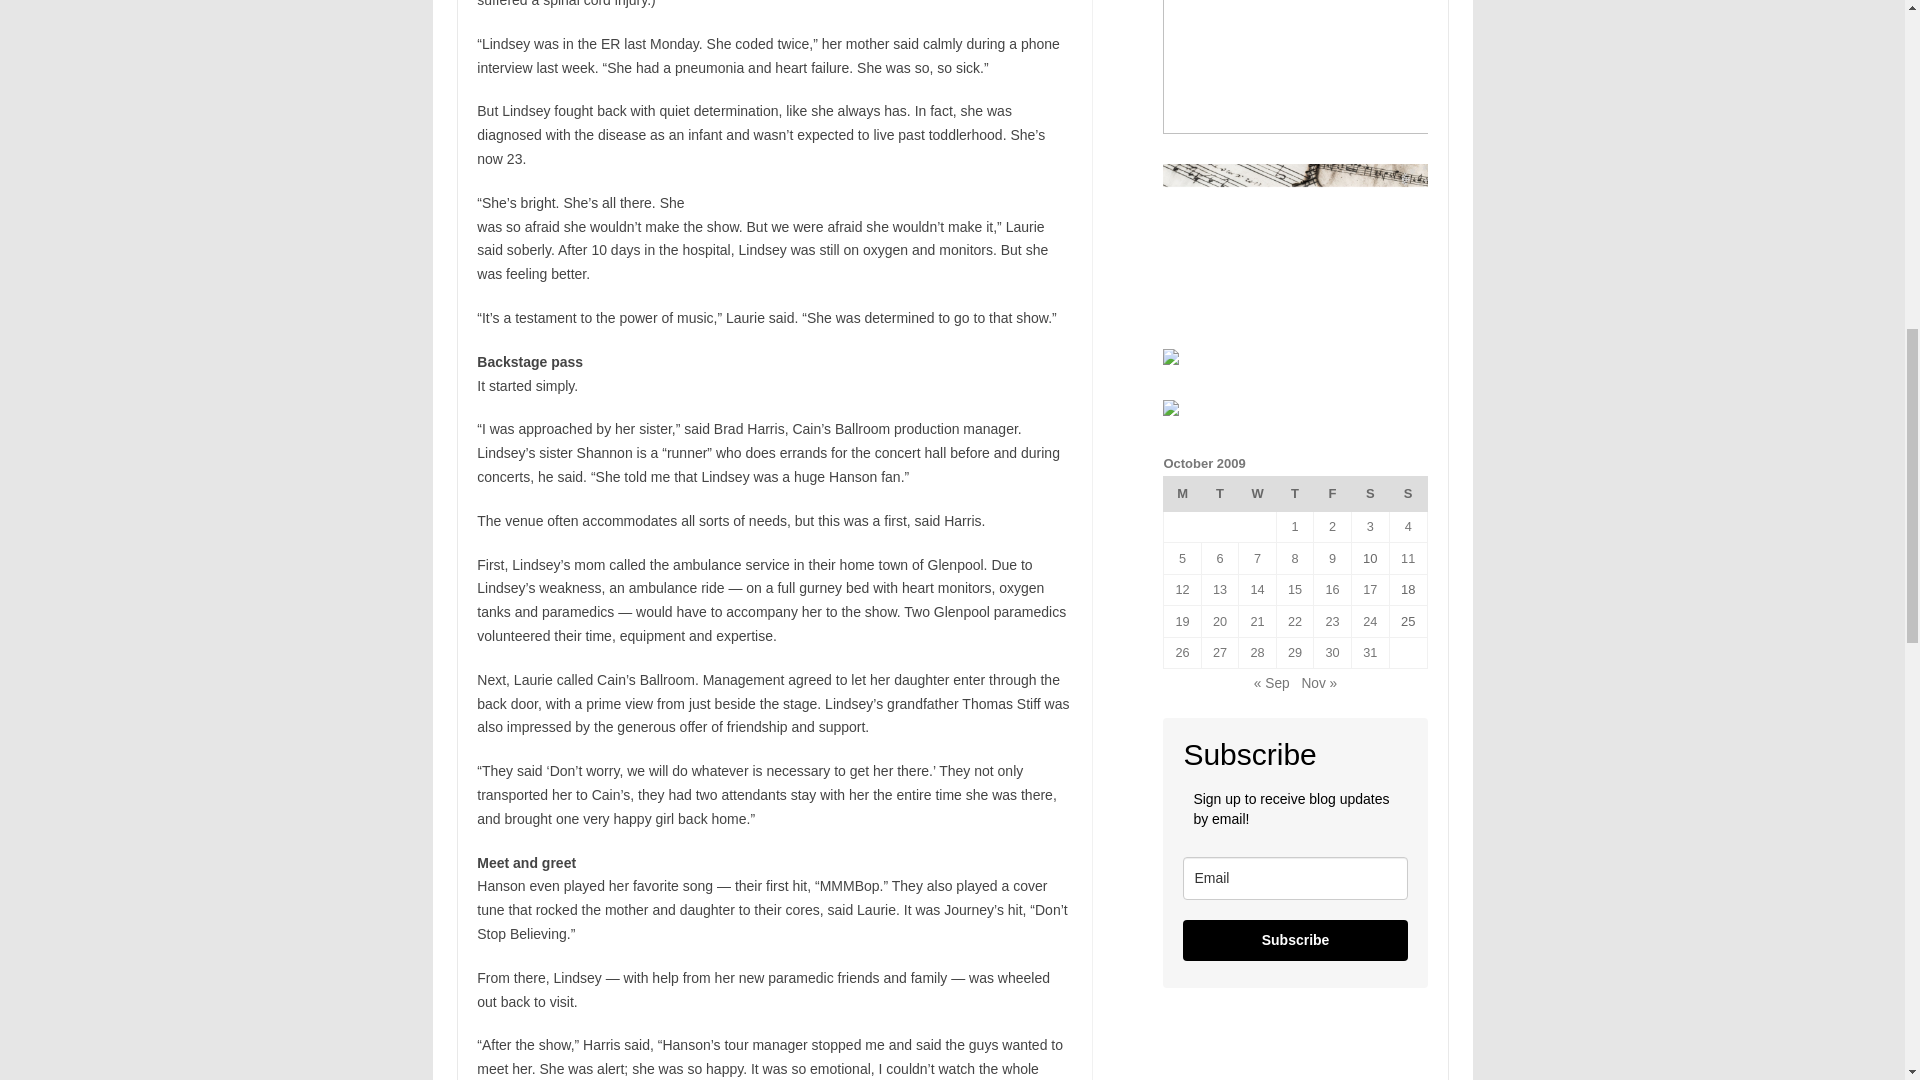 The image size is (1920, 1080). Describe the element at coordinates (1294, 493) in the screenshot. I see `Thursday` at that location.